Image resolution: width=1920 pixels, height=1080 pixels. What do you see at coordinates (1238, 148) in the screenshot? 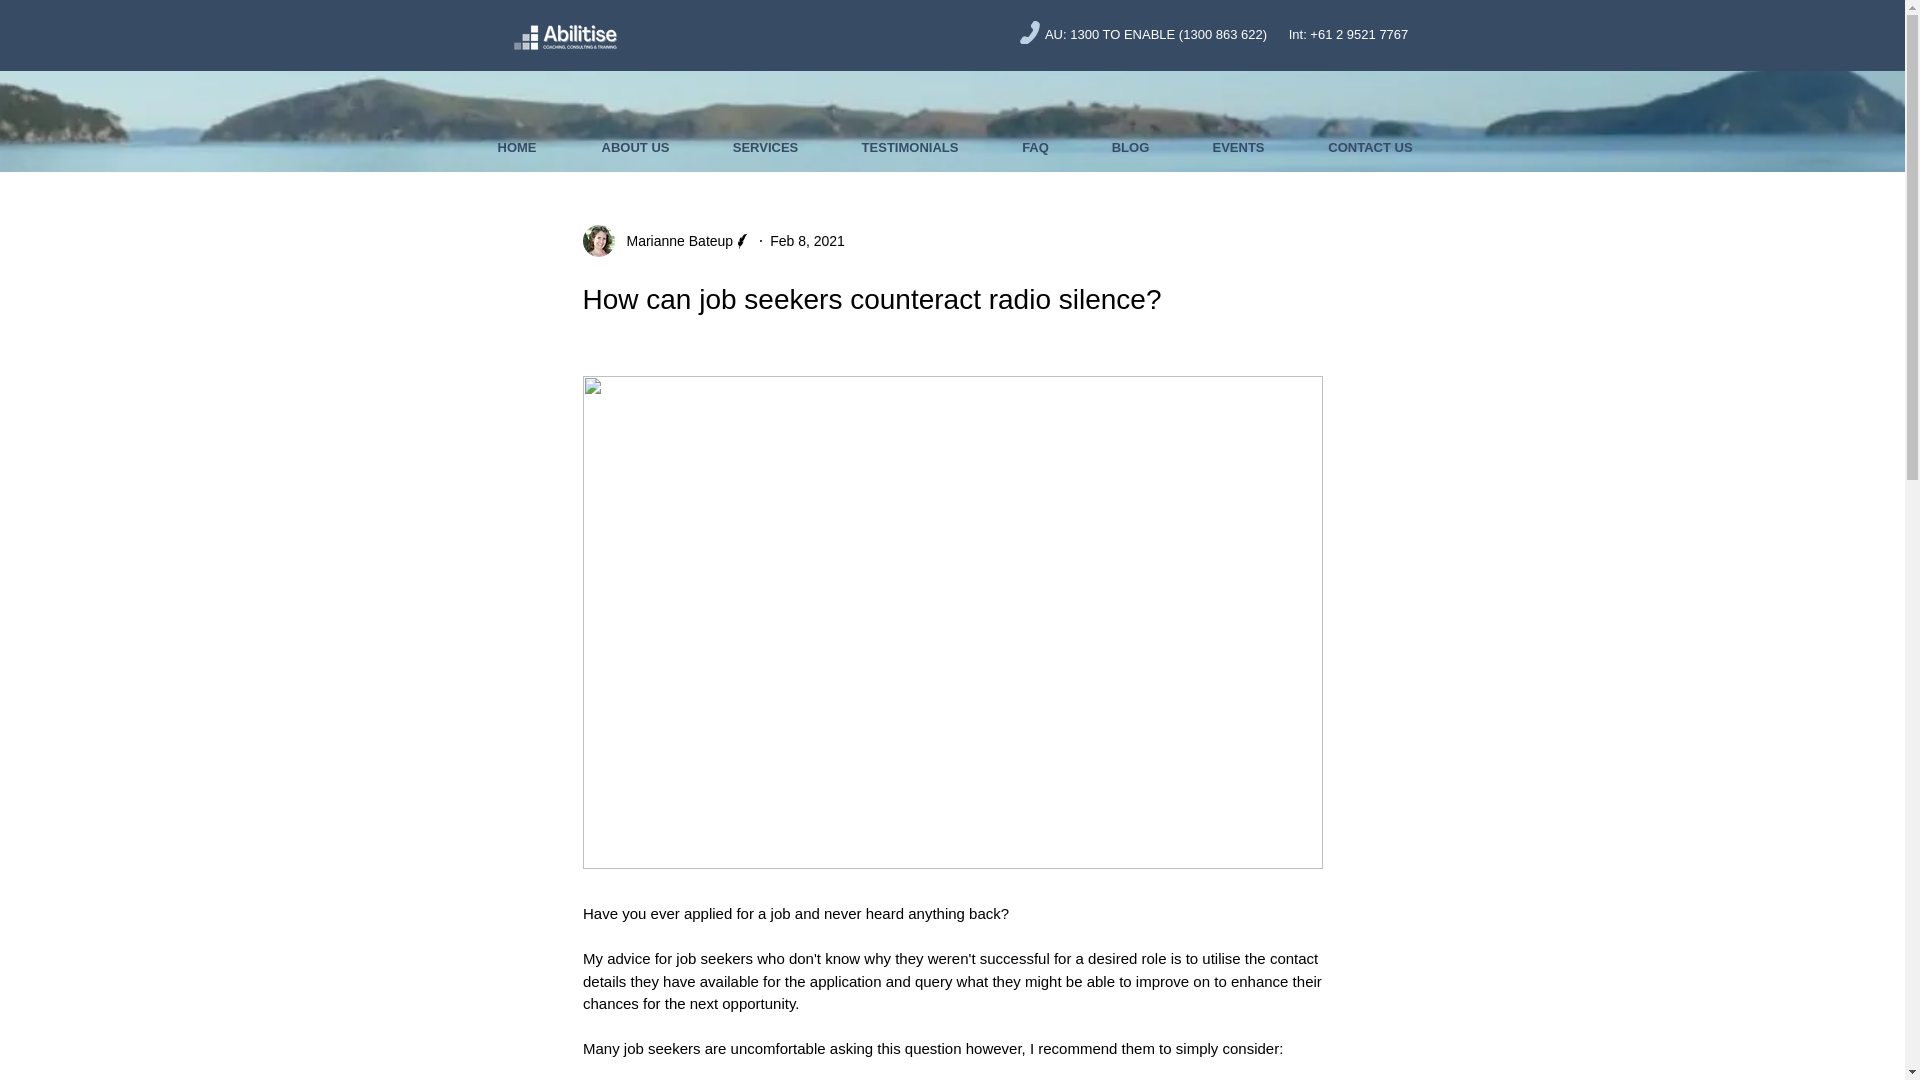
I see `EVENTS` at bounding box center [1238, 148].